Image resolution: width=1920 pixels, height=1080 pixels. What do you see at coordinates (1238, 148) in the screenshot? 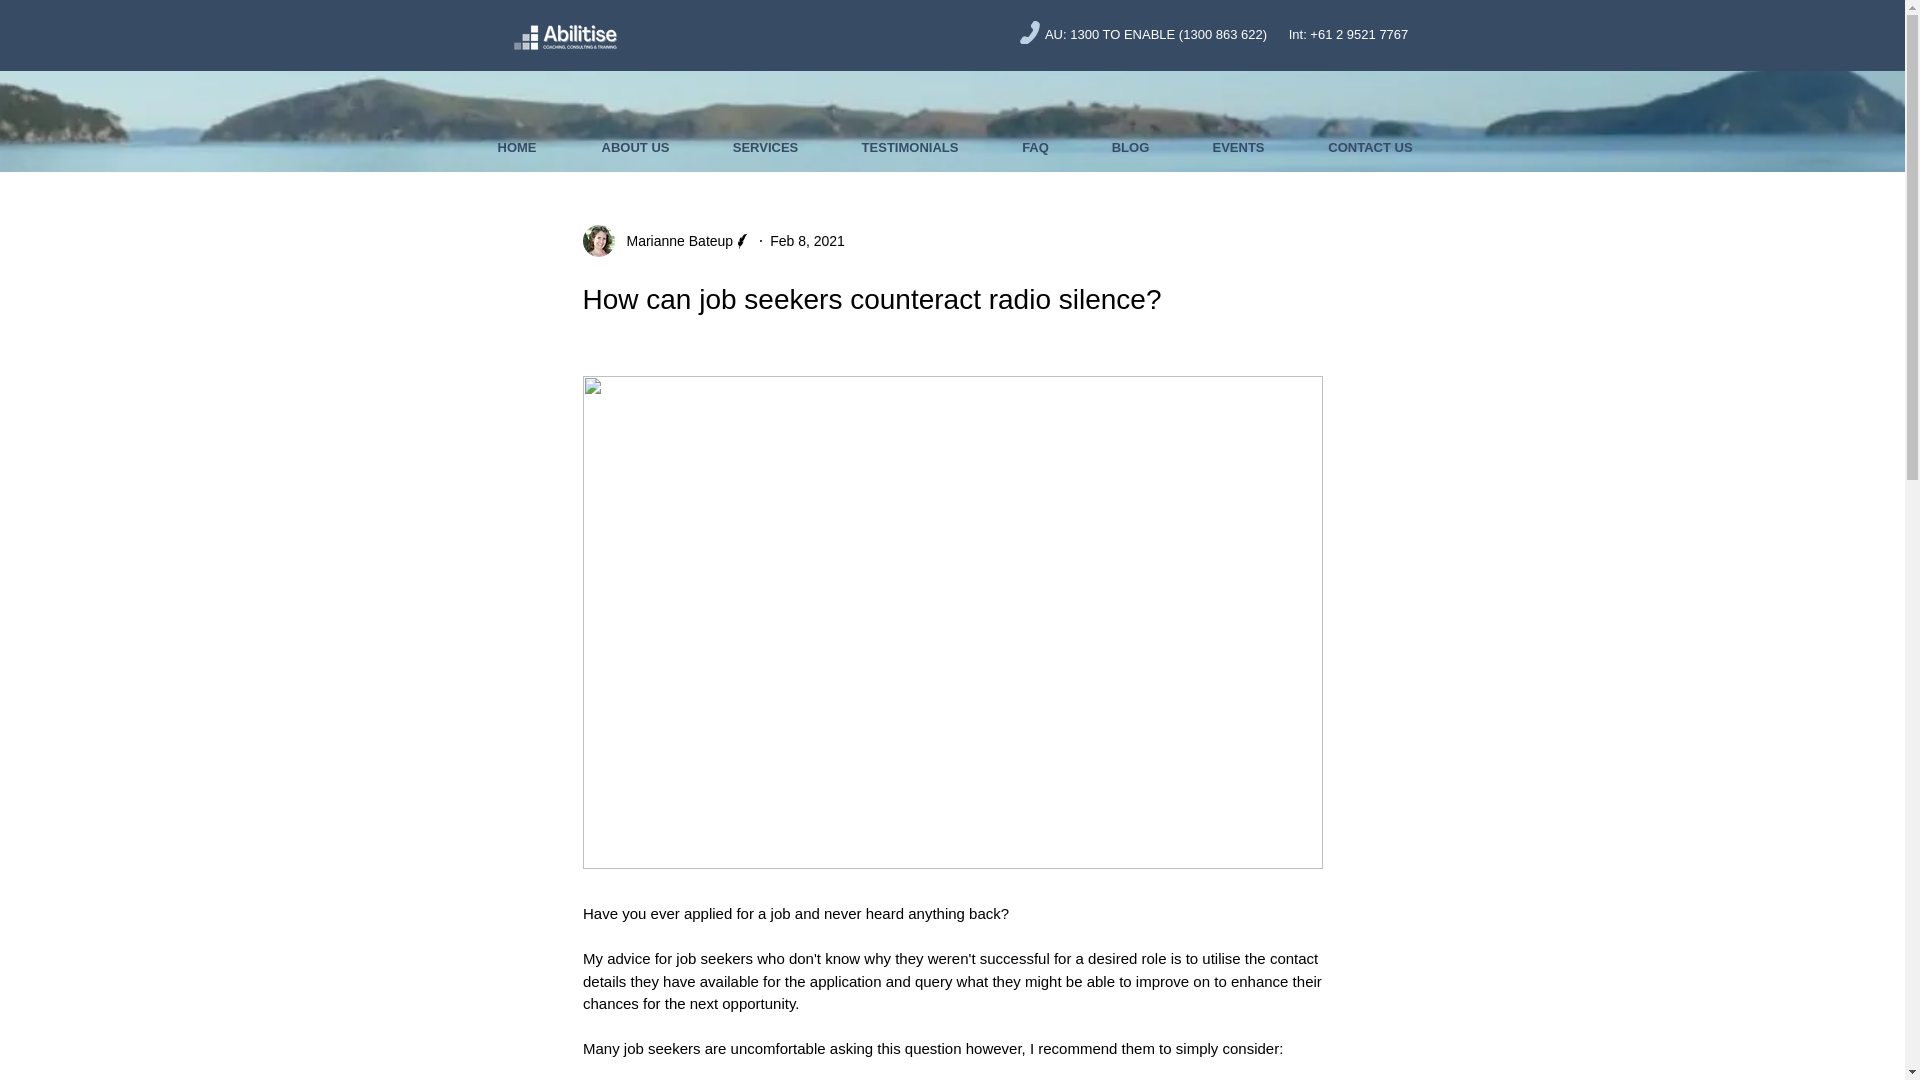
I see `EVENTS` at bounding box center [1238, 148].